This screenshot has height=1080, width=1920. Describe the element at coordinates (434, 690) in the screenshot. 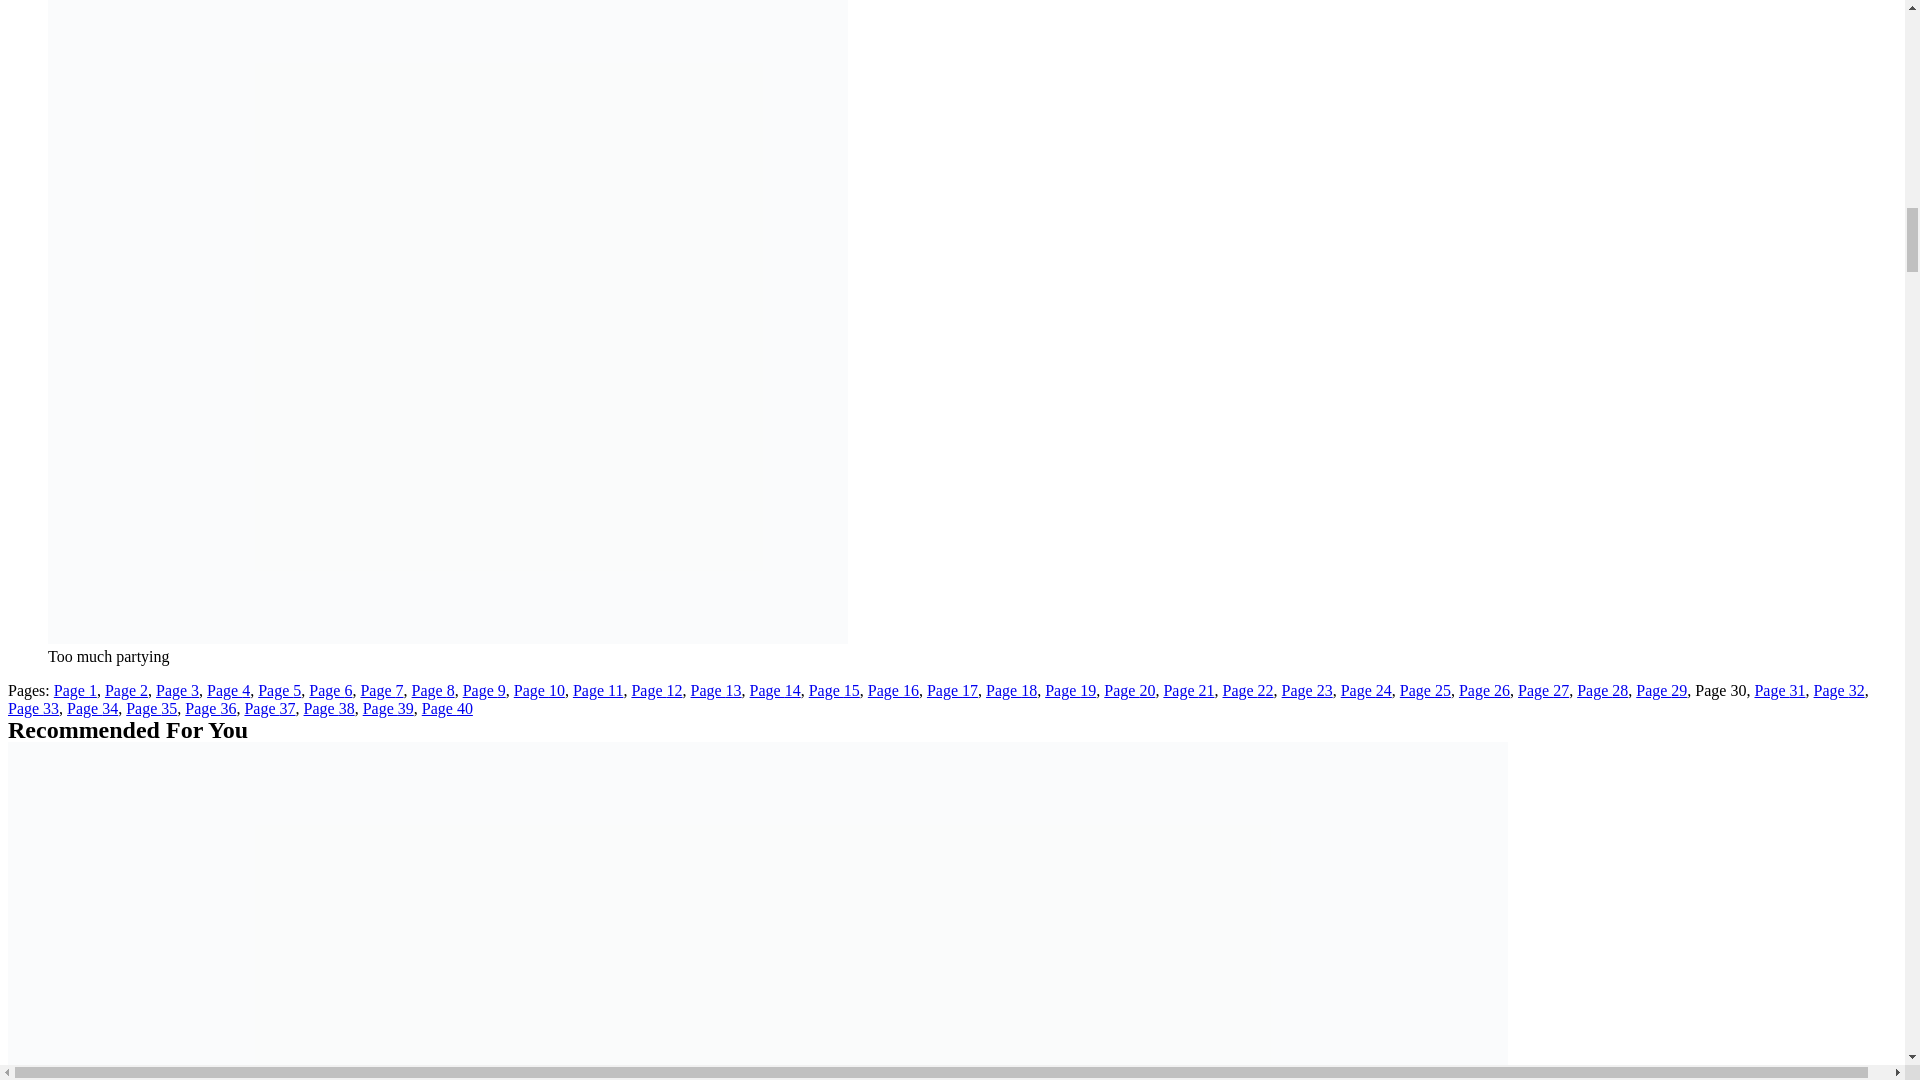

I see `Page 8` at that location.